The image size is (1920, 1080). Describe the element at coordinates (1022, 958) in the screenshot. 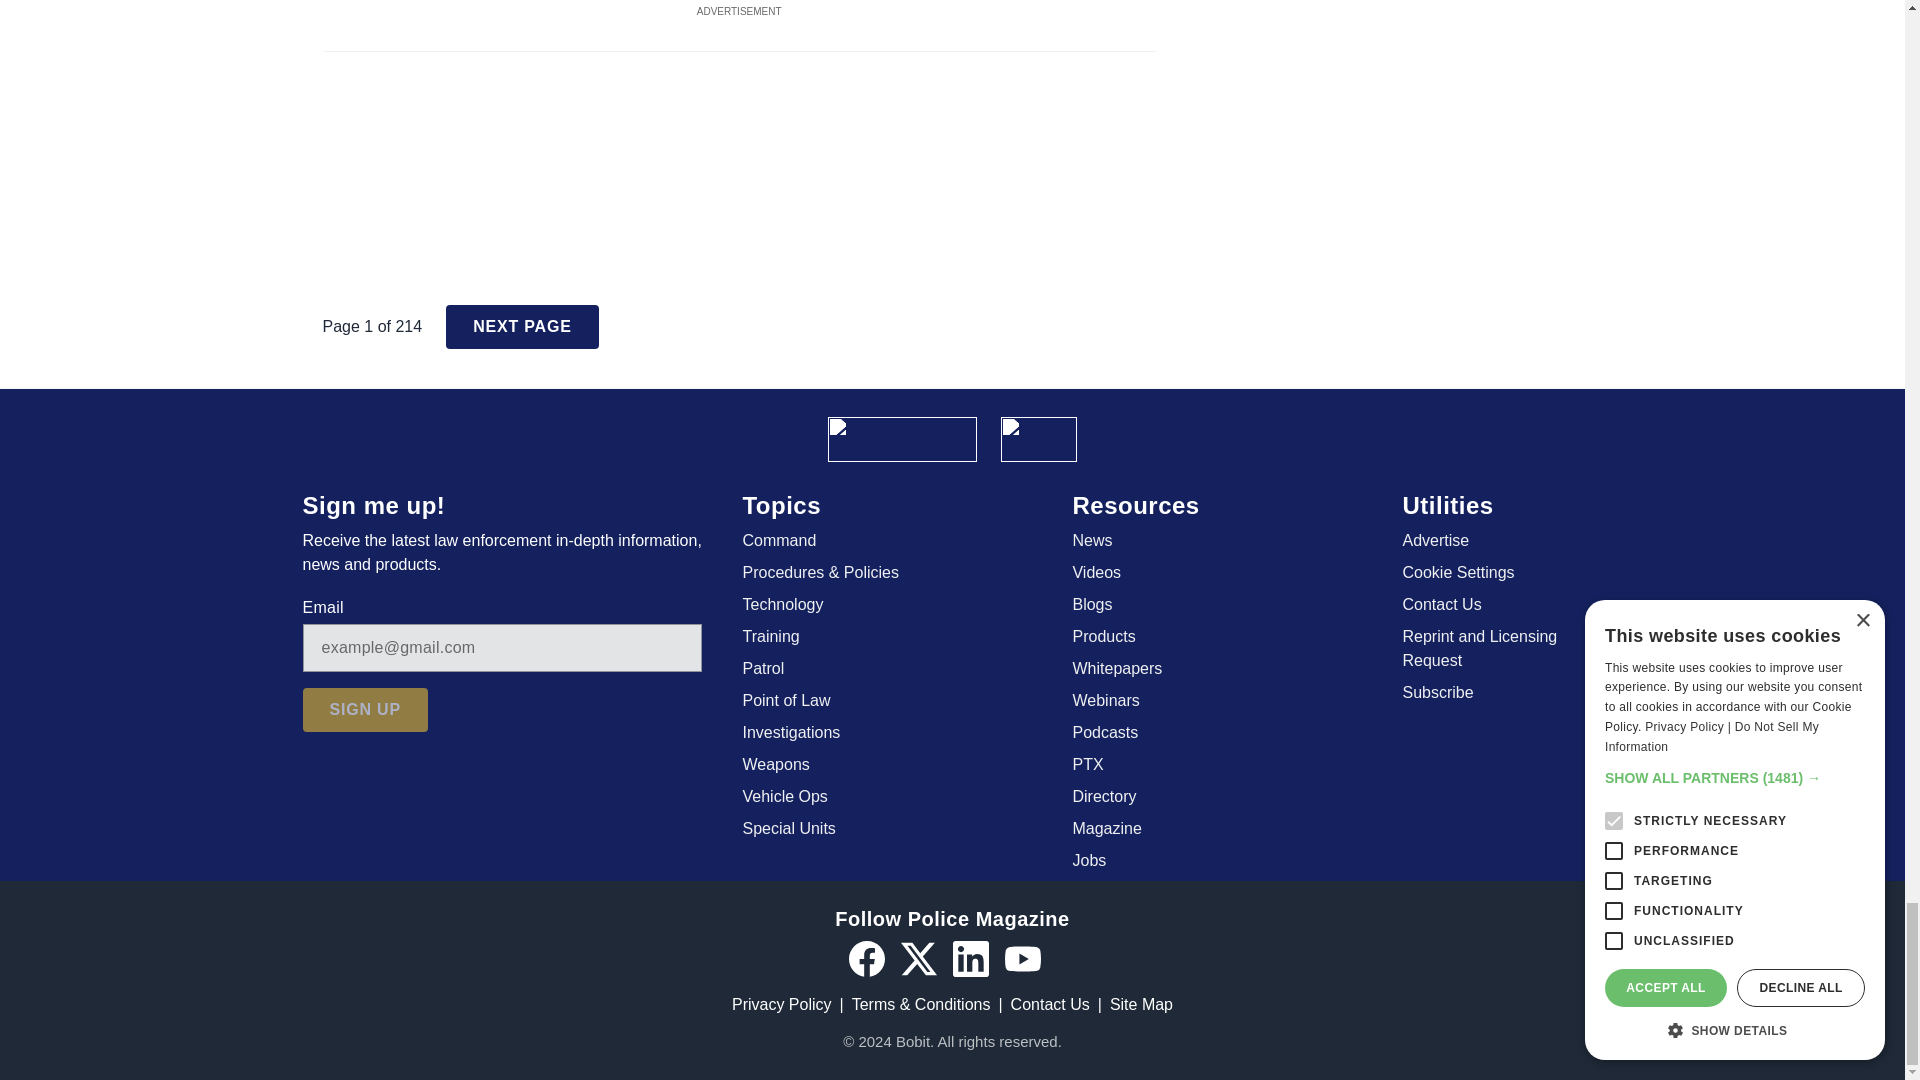

I see `YouTube icon` at that location.